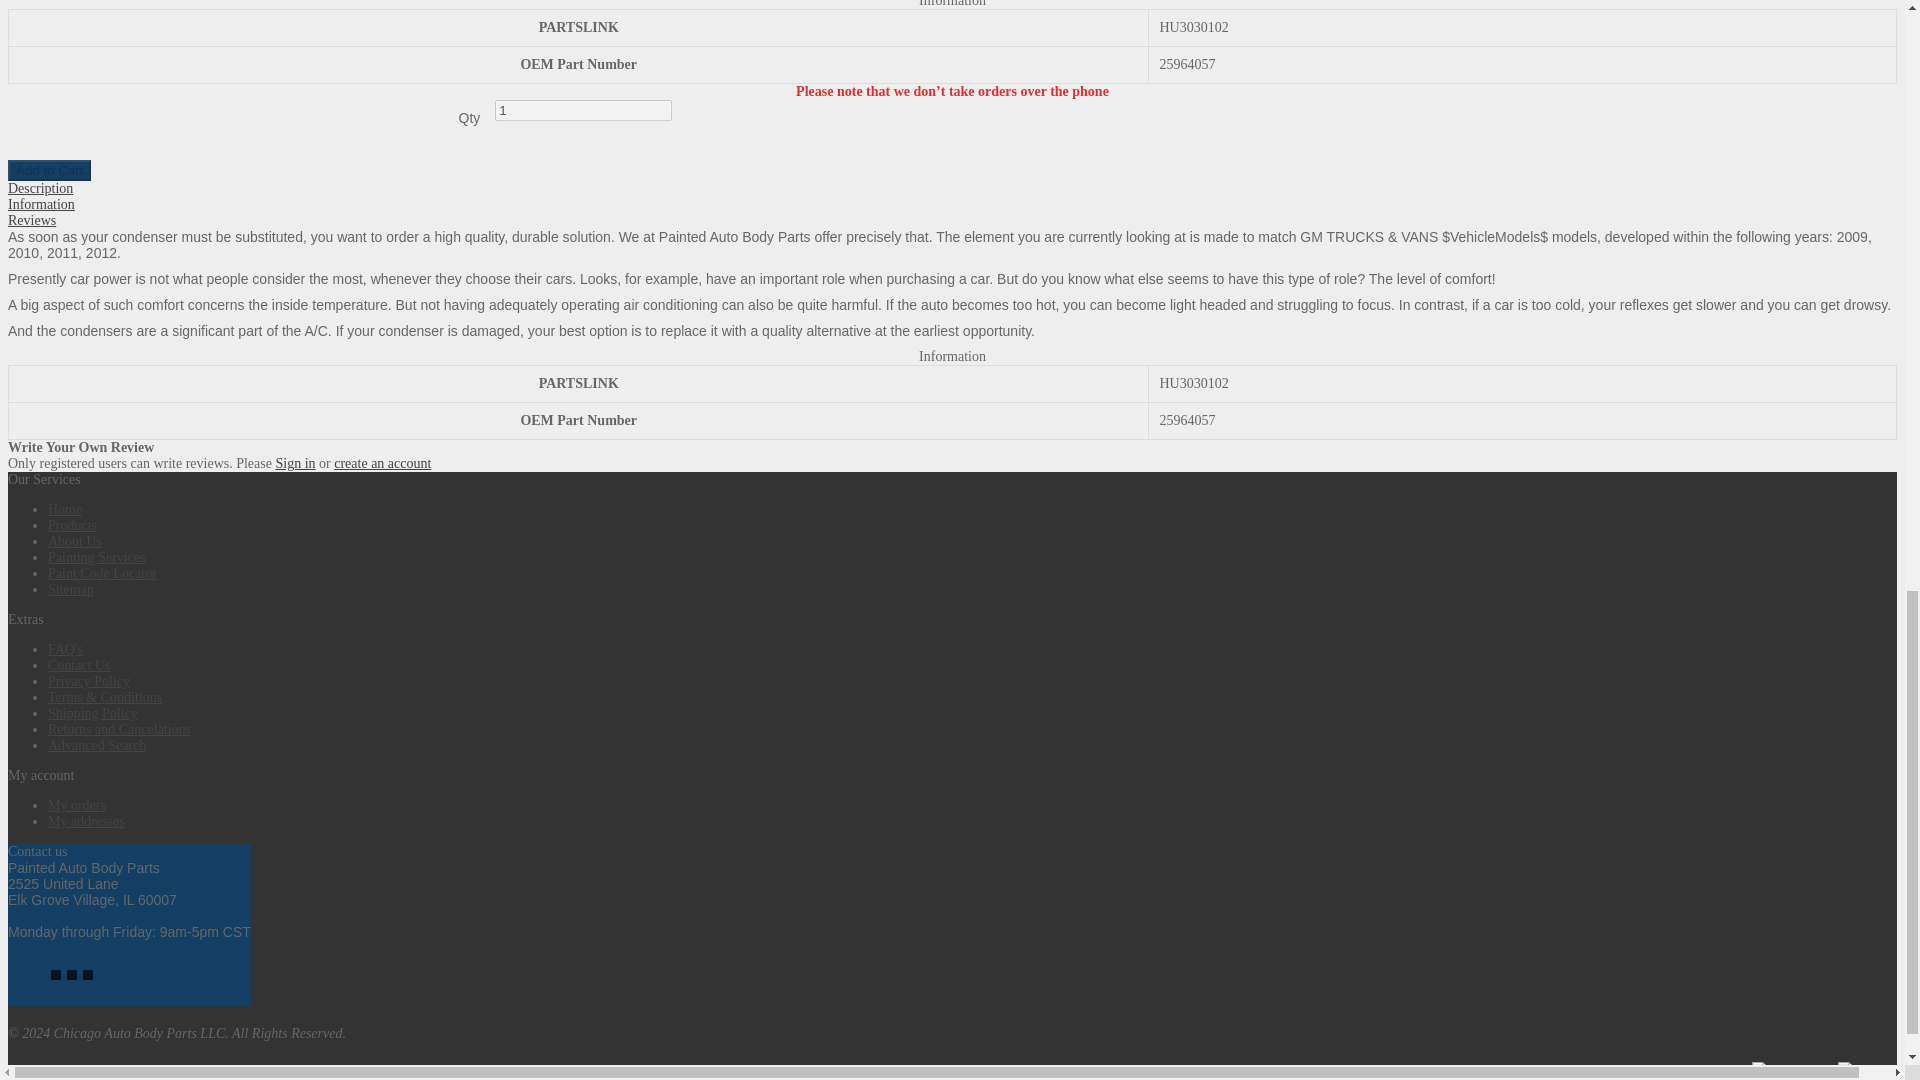 This screenshot has width=1920, height=1080. What do you see at coordinates (72, 974) in the screenshot?
I see `Twitter` at bounding box center [72, 974].